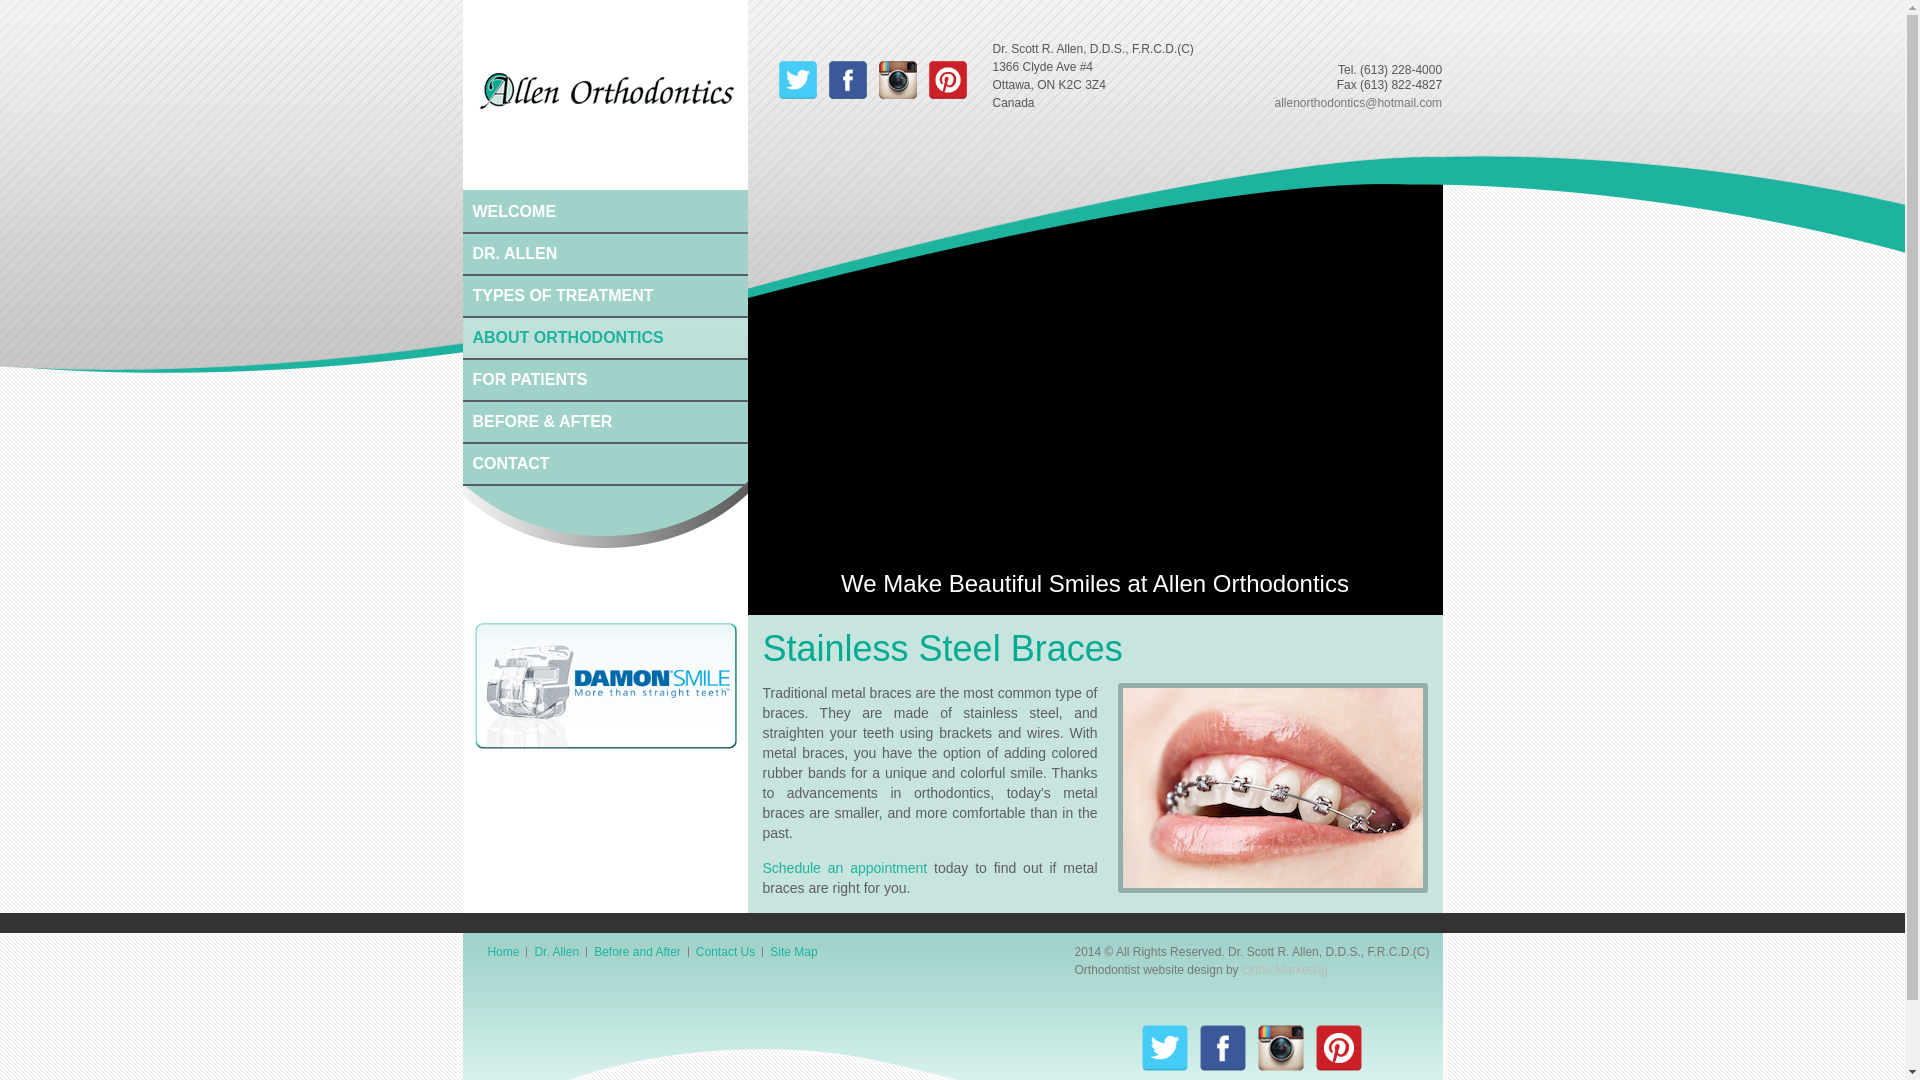  What do you see at coordinates (638, 952) in the screenshot?
I see `Before and After` at bounding box center [638, 952].